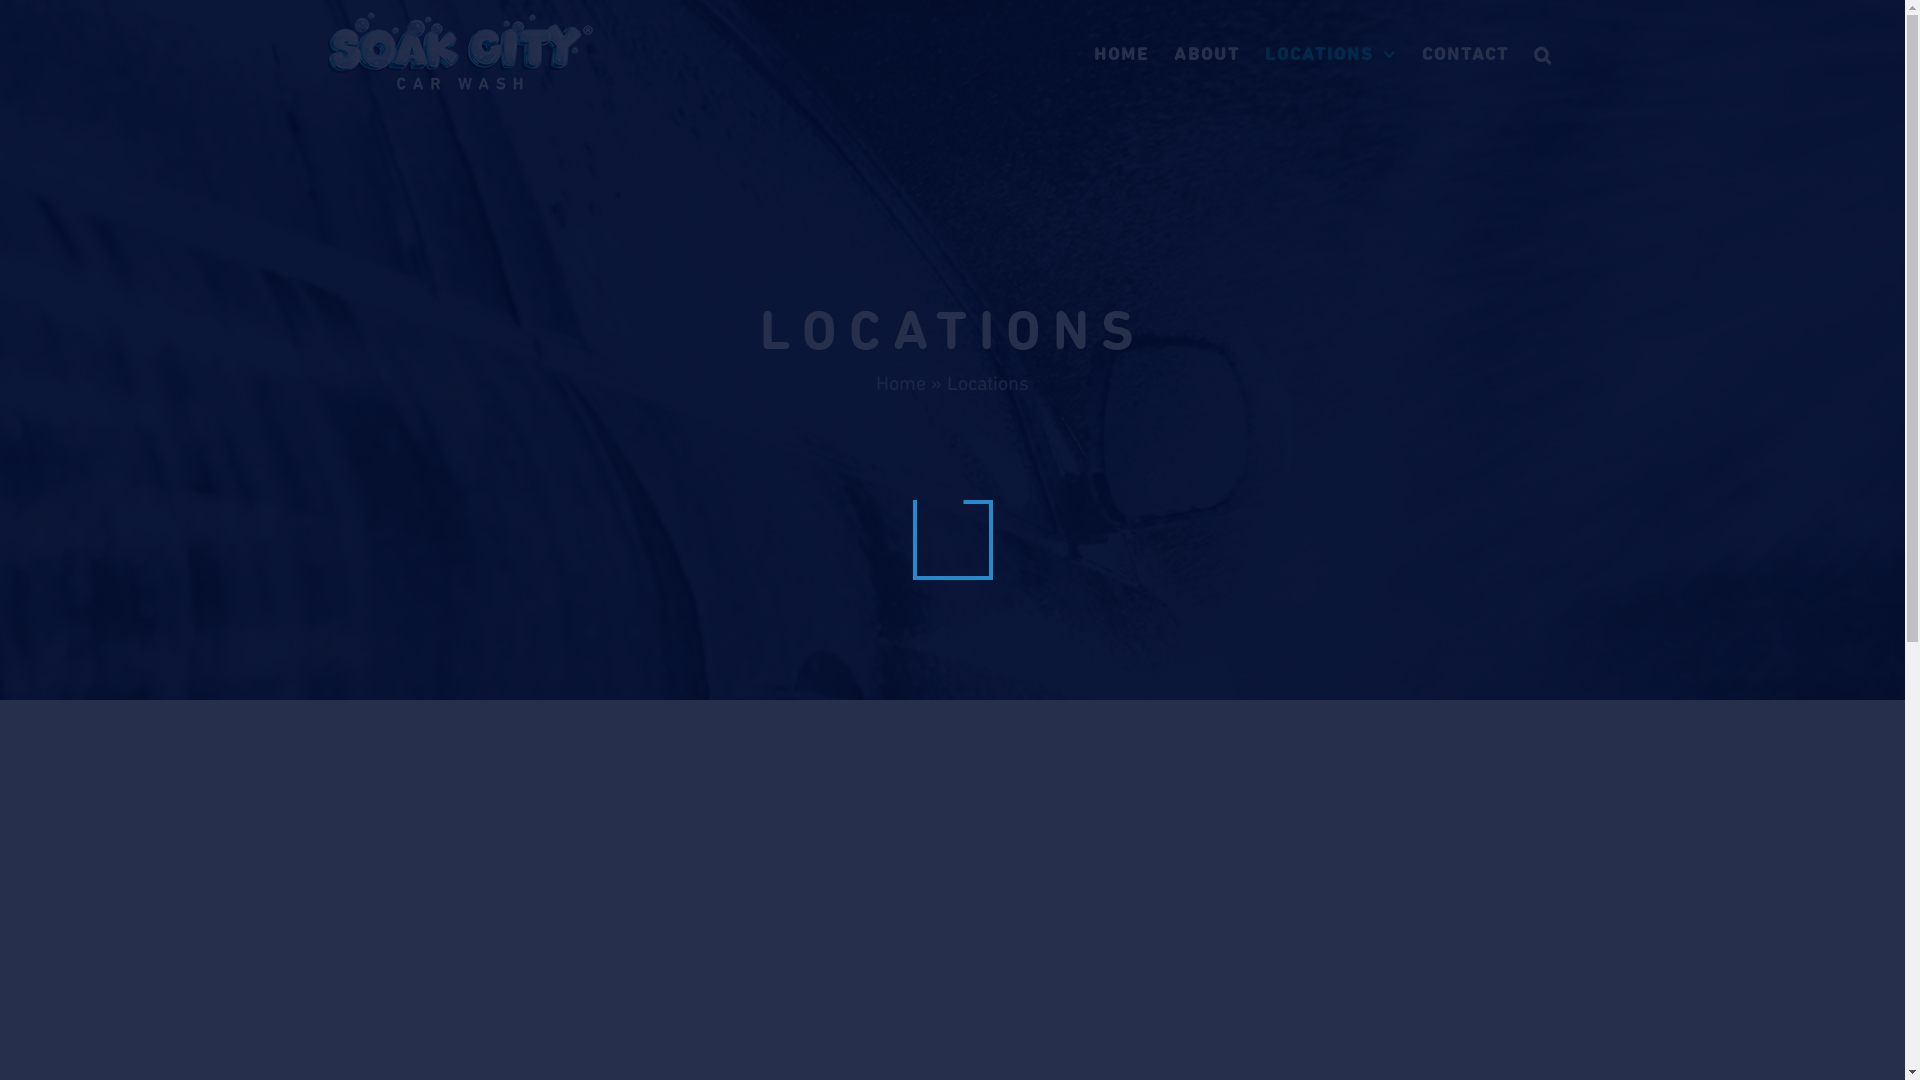 The width and height of the screenshot is (1920, 1080). What do you see at coordinates (901, 383) in the screenshot?
I see `Home` at bounding box center [901, 383].